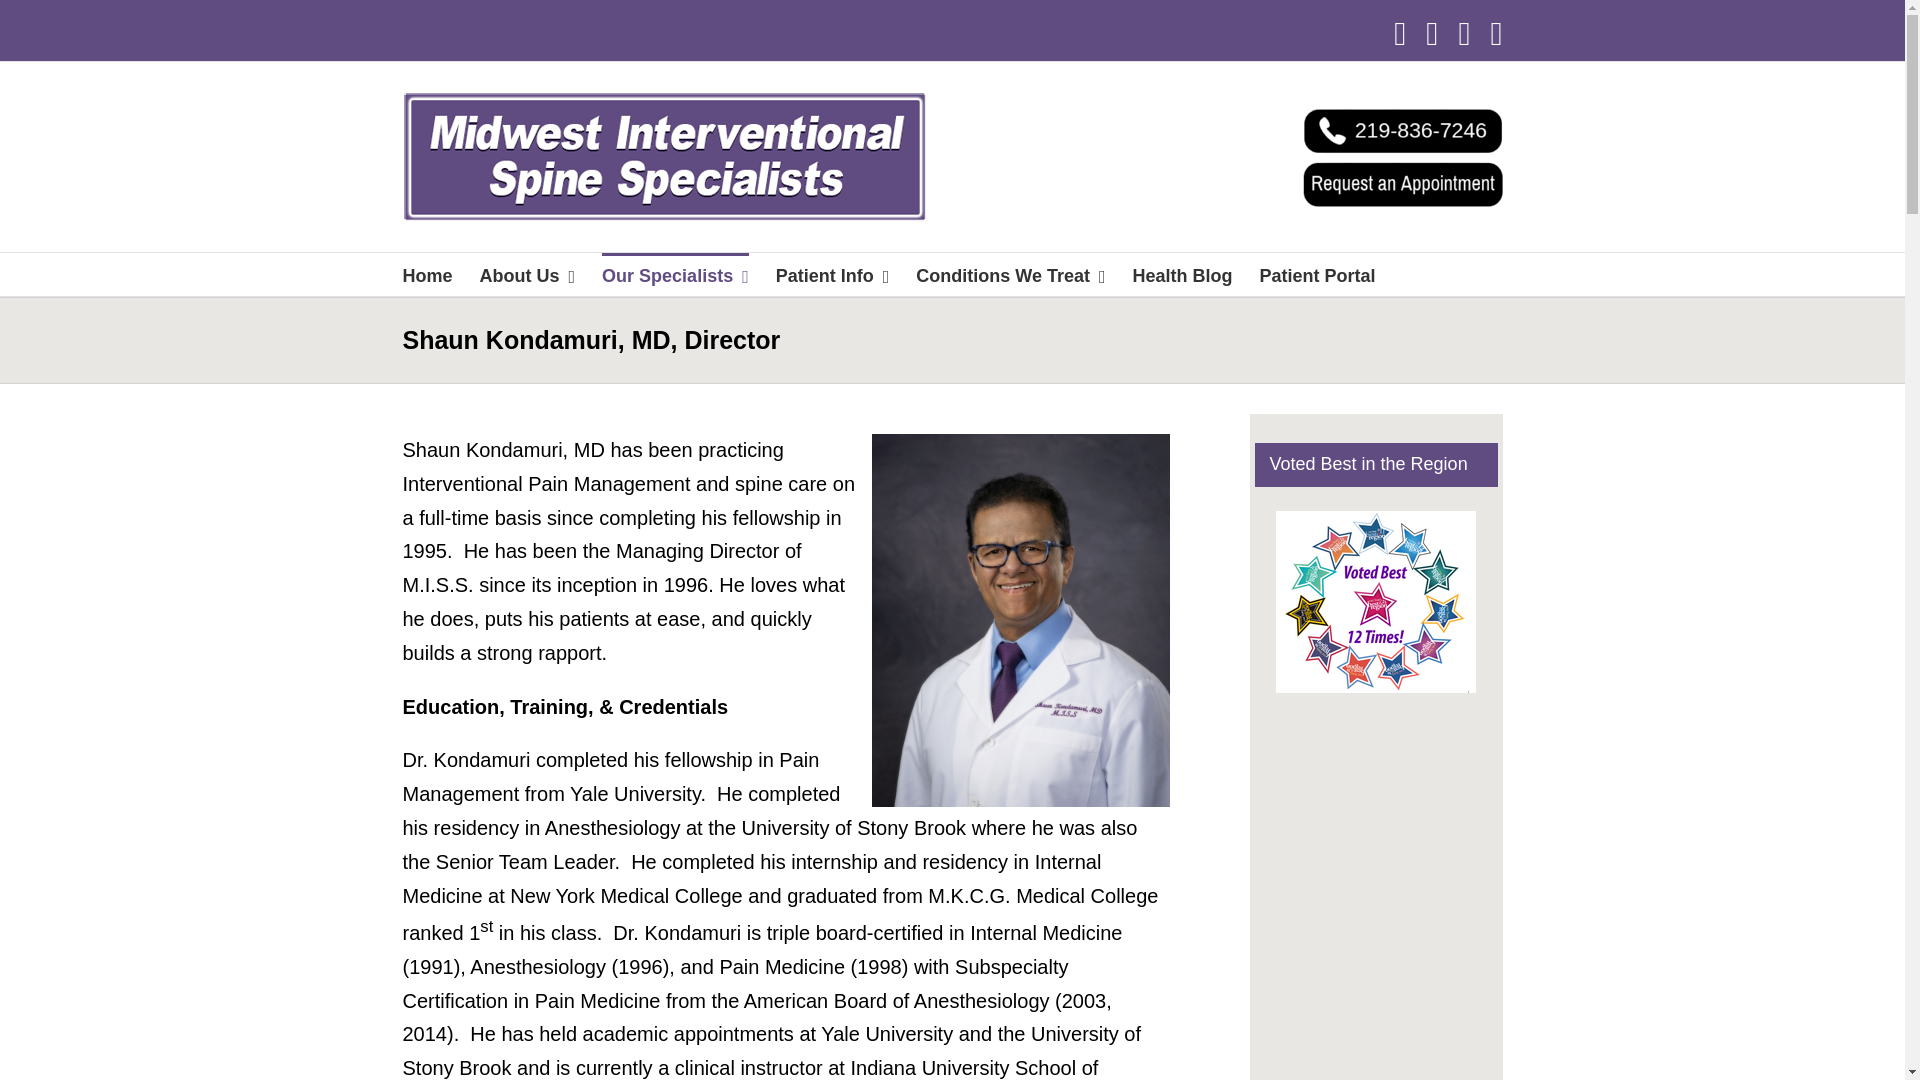  Describe the element at coordinates (832, 274) in the screenshot. I see `Patient Info` at that location.